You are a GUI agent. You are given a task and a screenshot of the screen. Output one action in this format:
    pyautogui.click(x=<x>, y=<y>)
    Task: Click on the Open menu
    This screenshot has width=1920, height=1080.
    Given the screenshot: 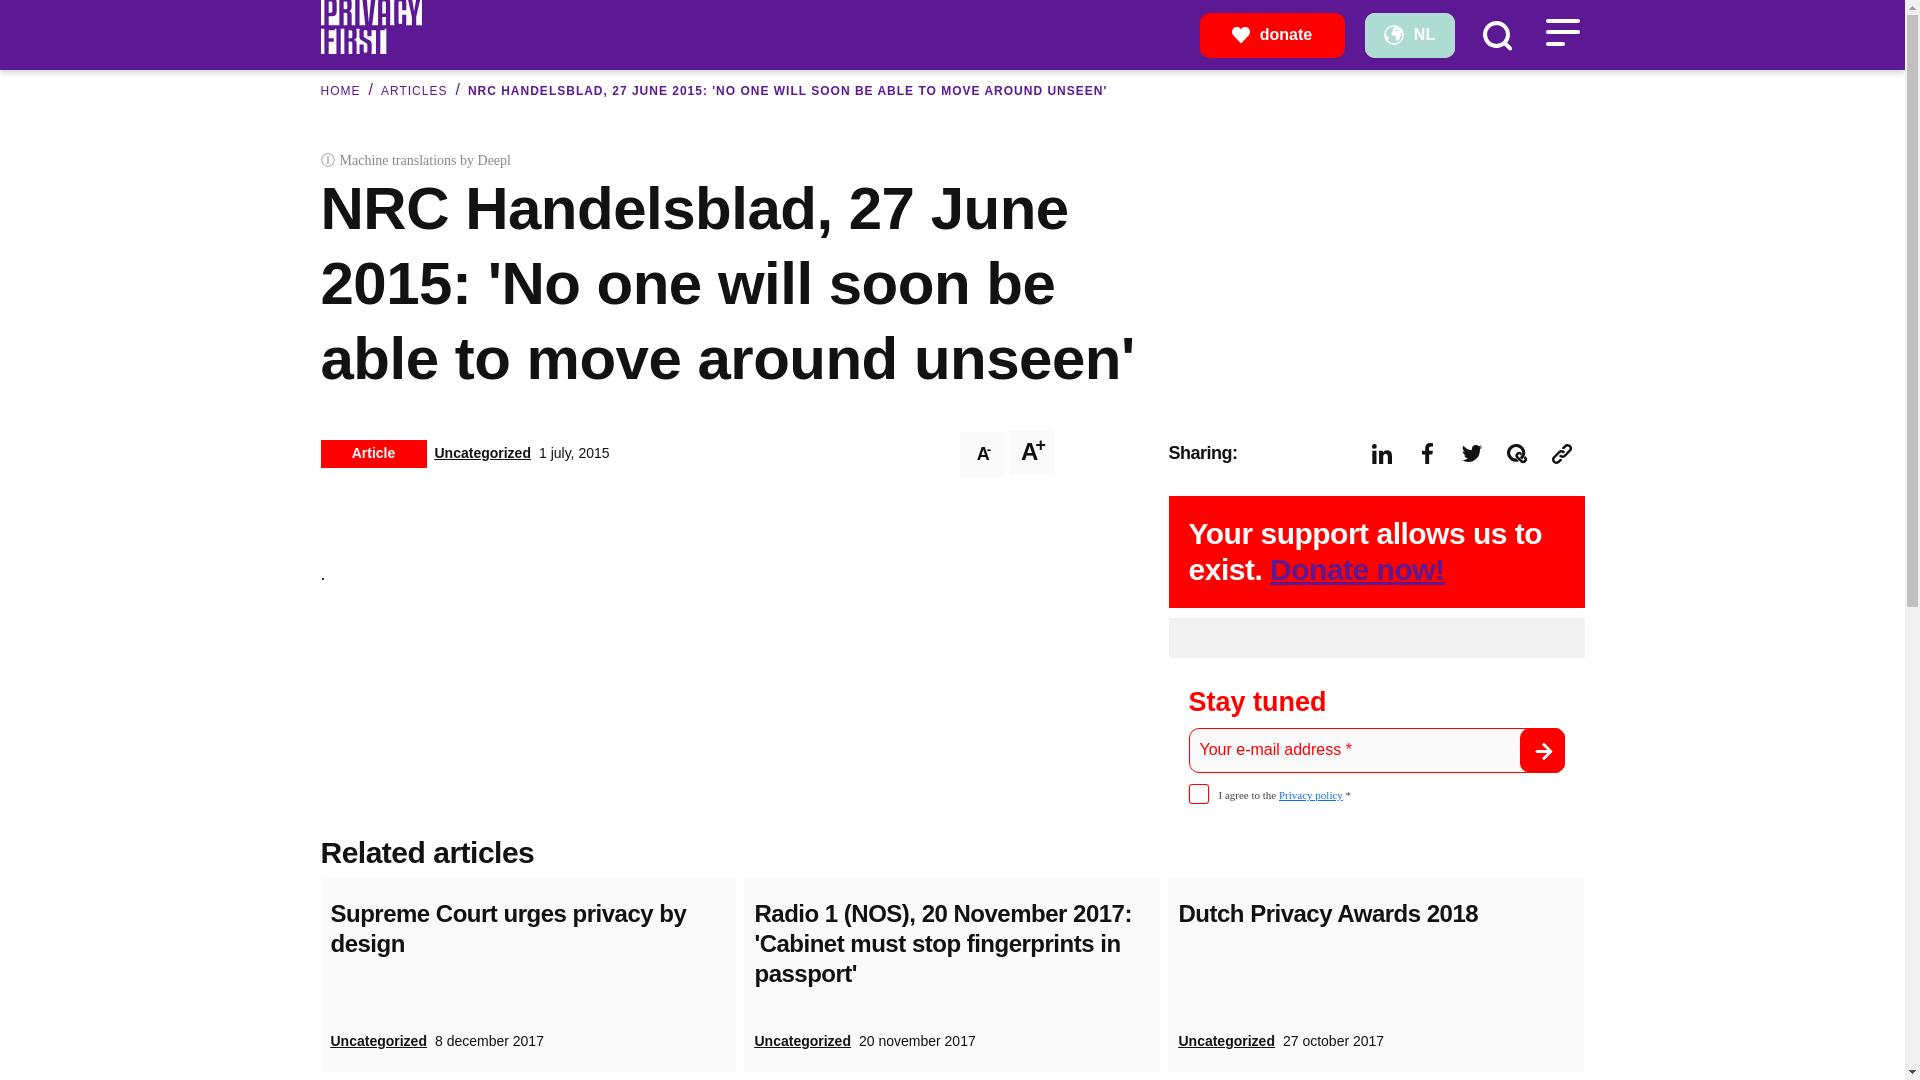 What is the action you would take?
    pyautogui.click(x=1562, y=32)
    